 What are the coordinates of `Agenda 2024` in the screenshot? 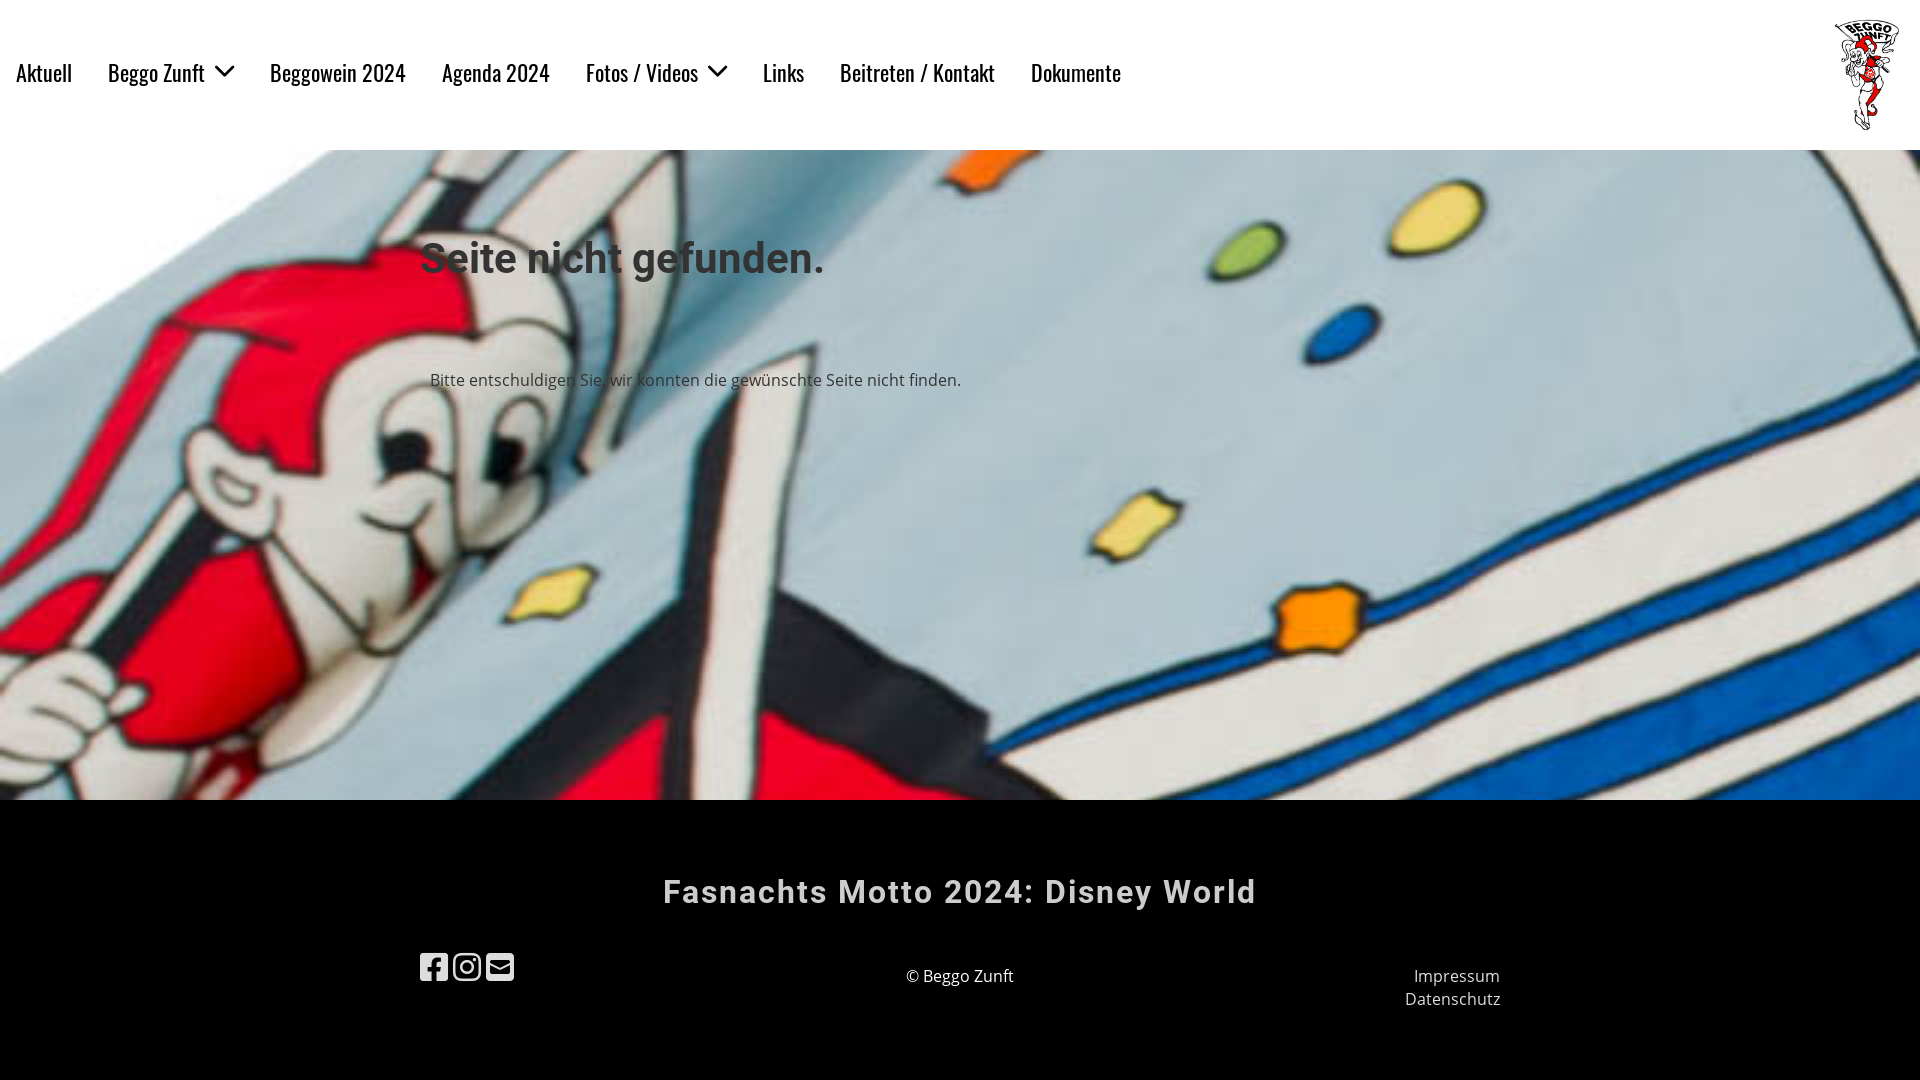 It's located at (496, 72).